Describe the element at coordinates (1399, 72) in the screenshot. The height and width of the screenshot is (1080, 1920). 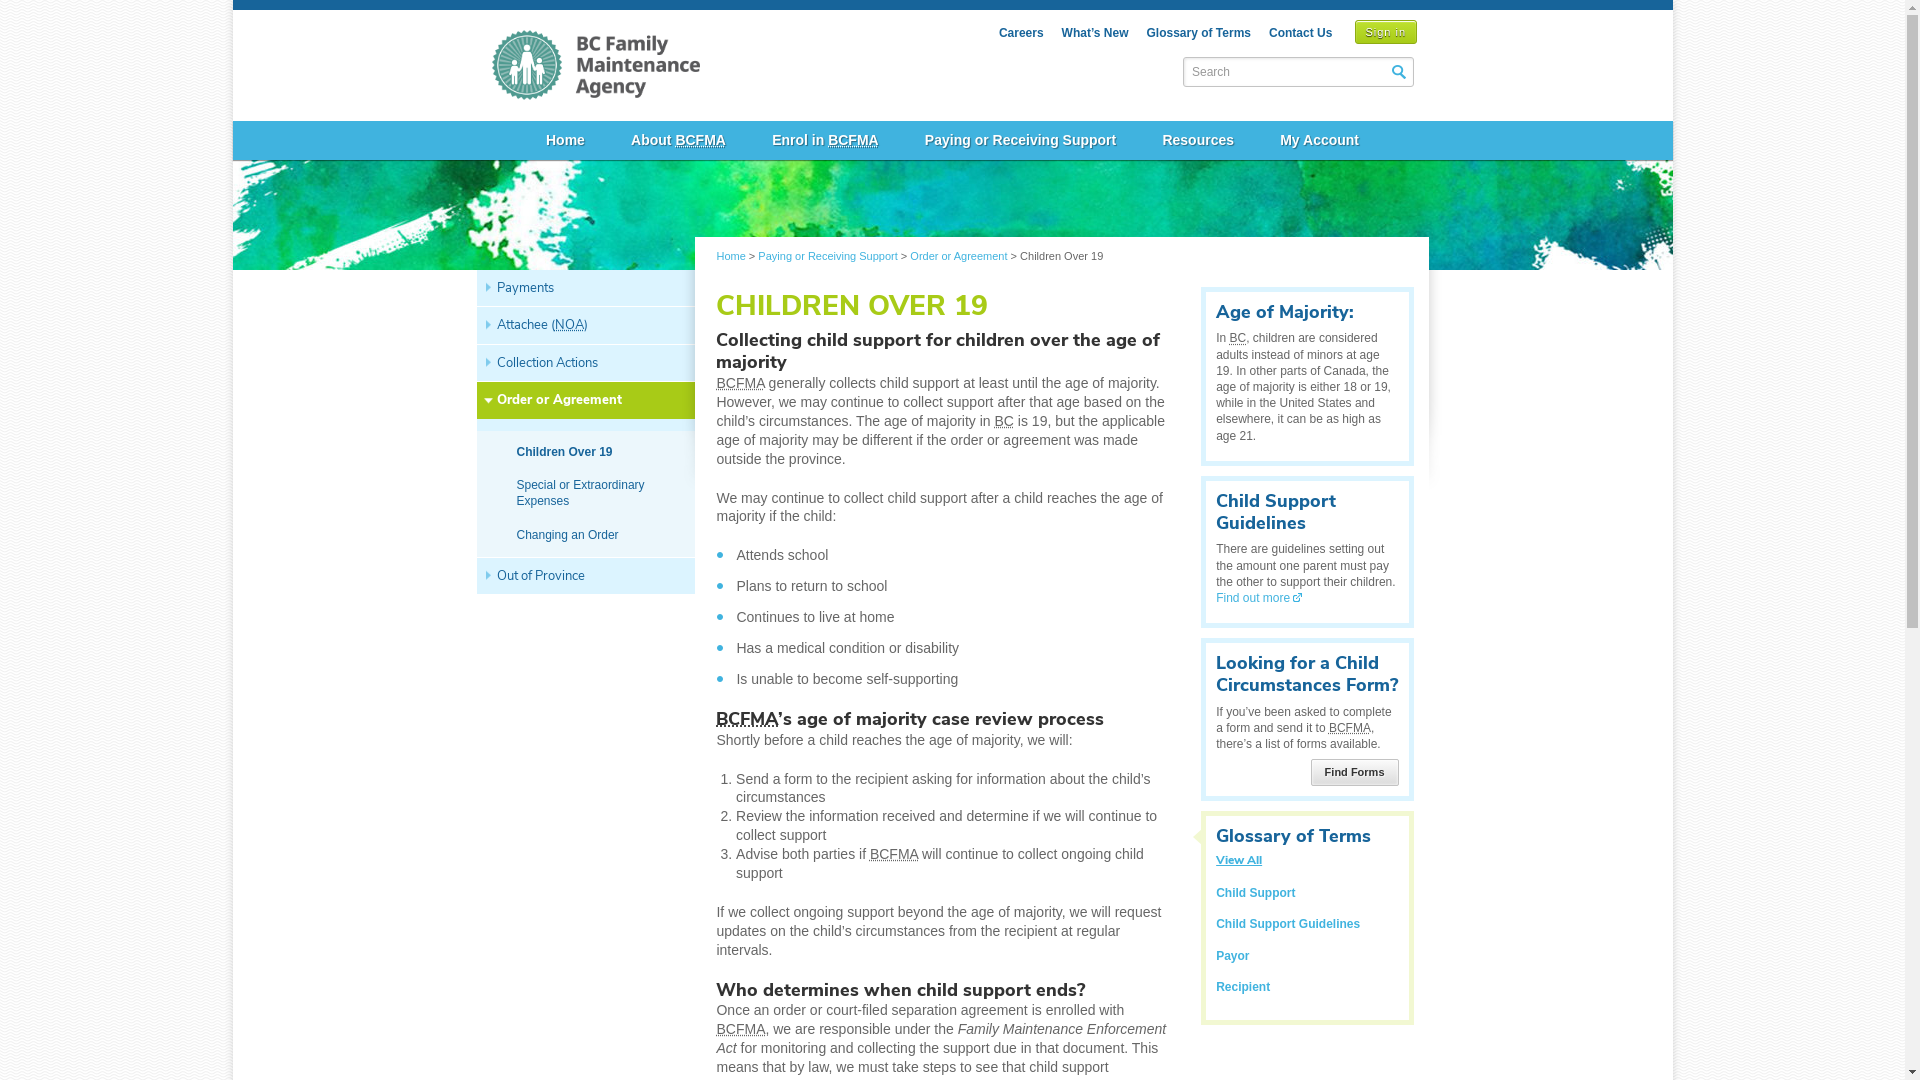
I see `Search` at that location.